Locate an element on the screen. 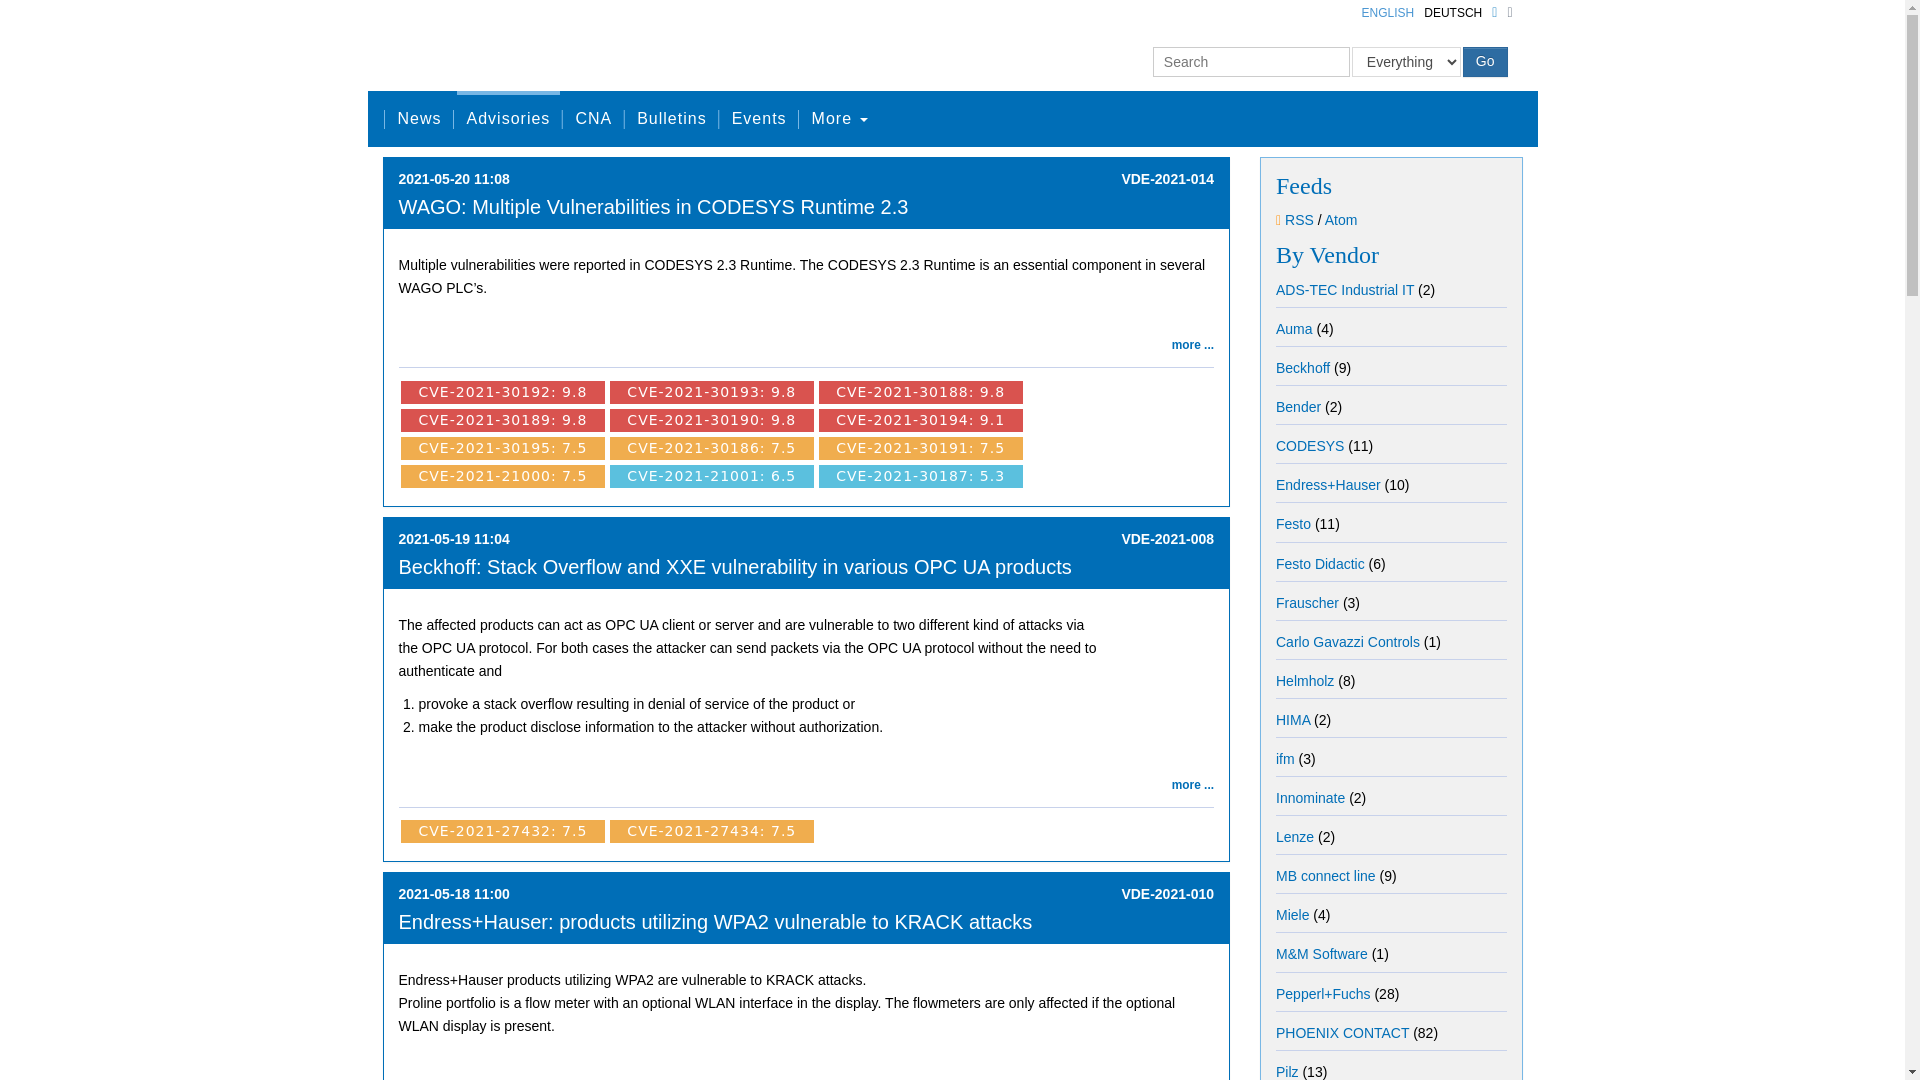 The width and height of the screenshot is (1920, 1080). CVE-2021-30186: 7.5 is located at coordinates (712, 447).